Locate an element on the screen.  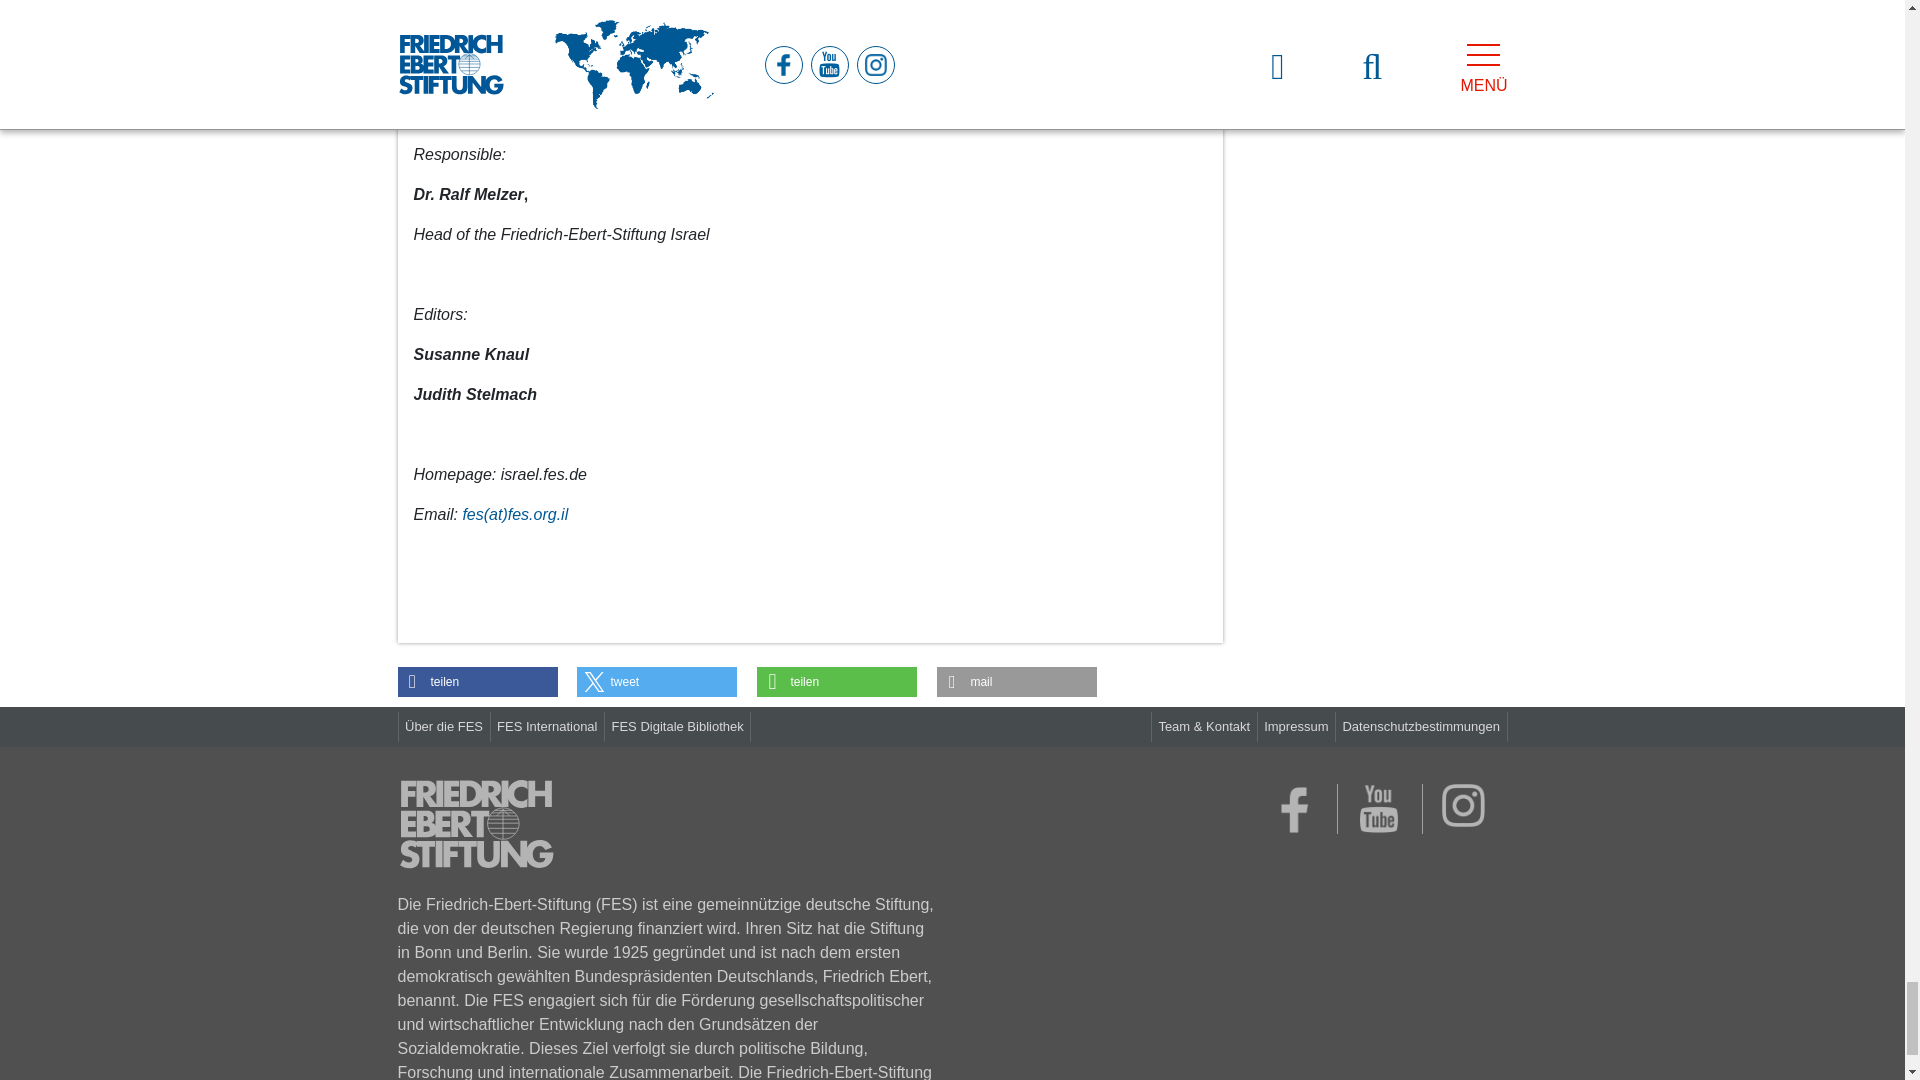
Bei Whatsapp teilen is located at coordinates (836, 682).